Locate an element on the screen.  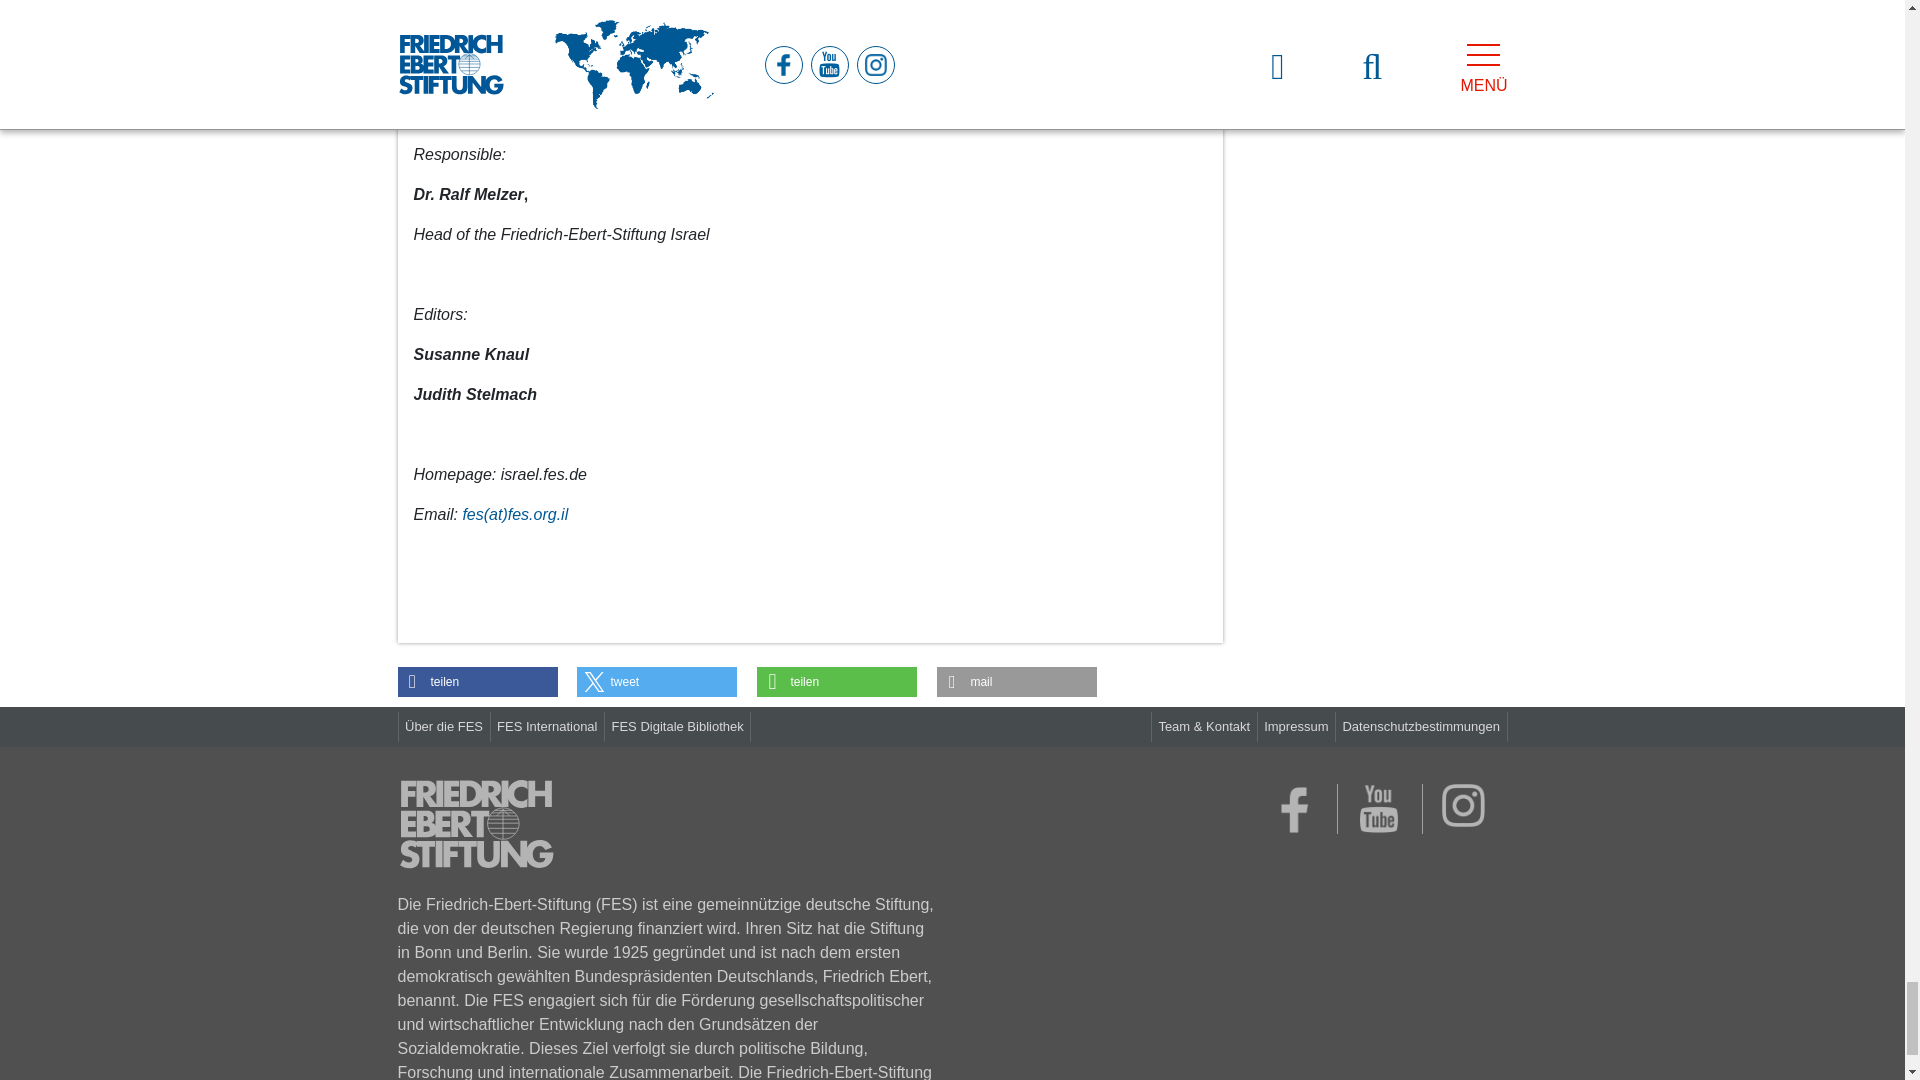
Bei Whatsapp teilen is located at coordinates (836, 682).